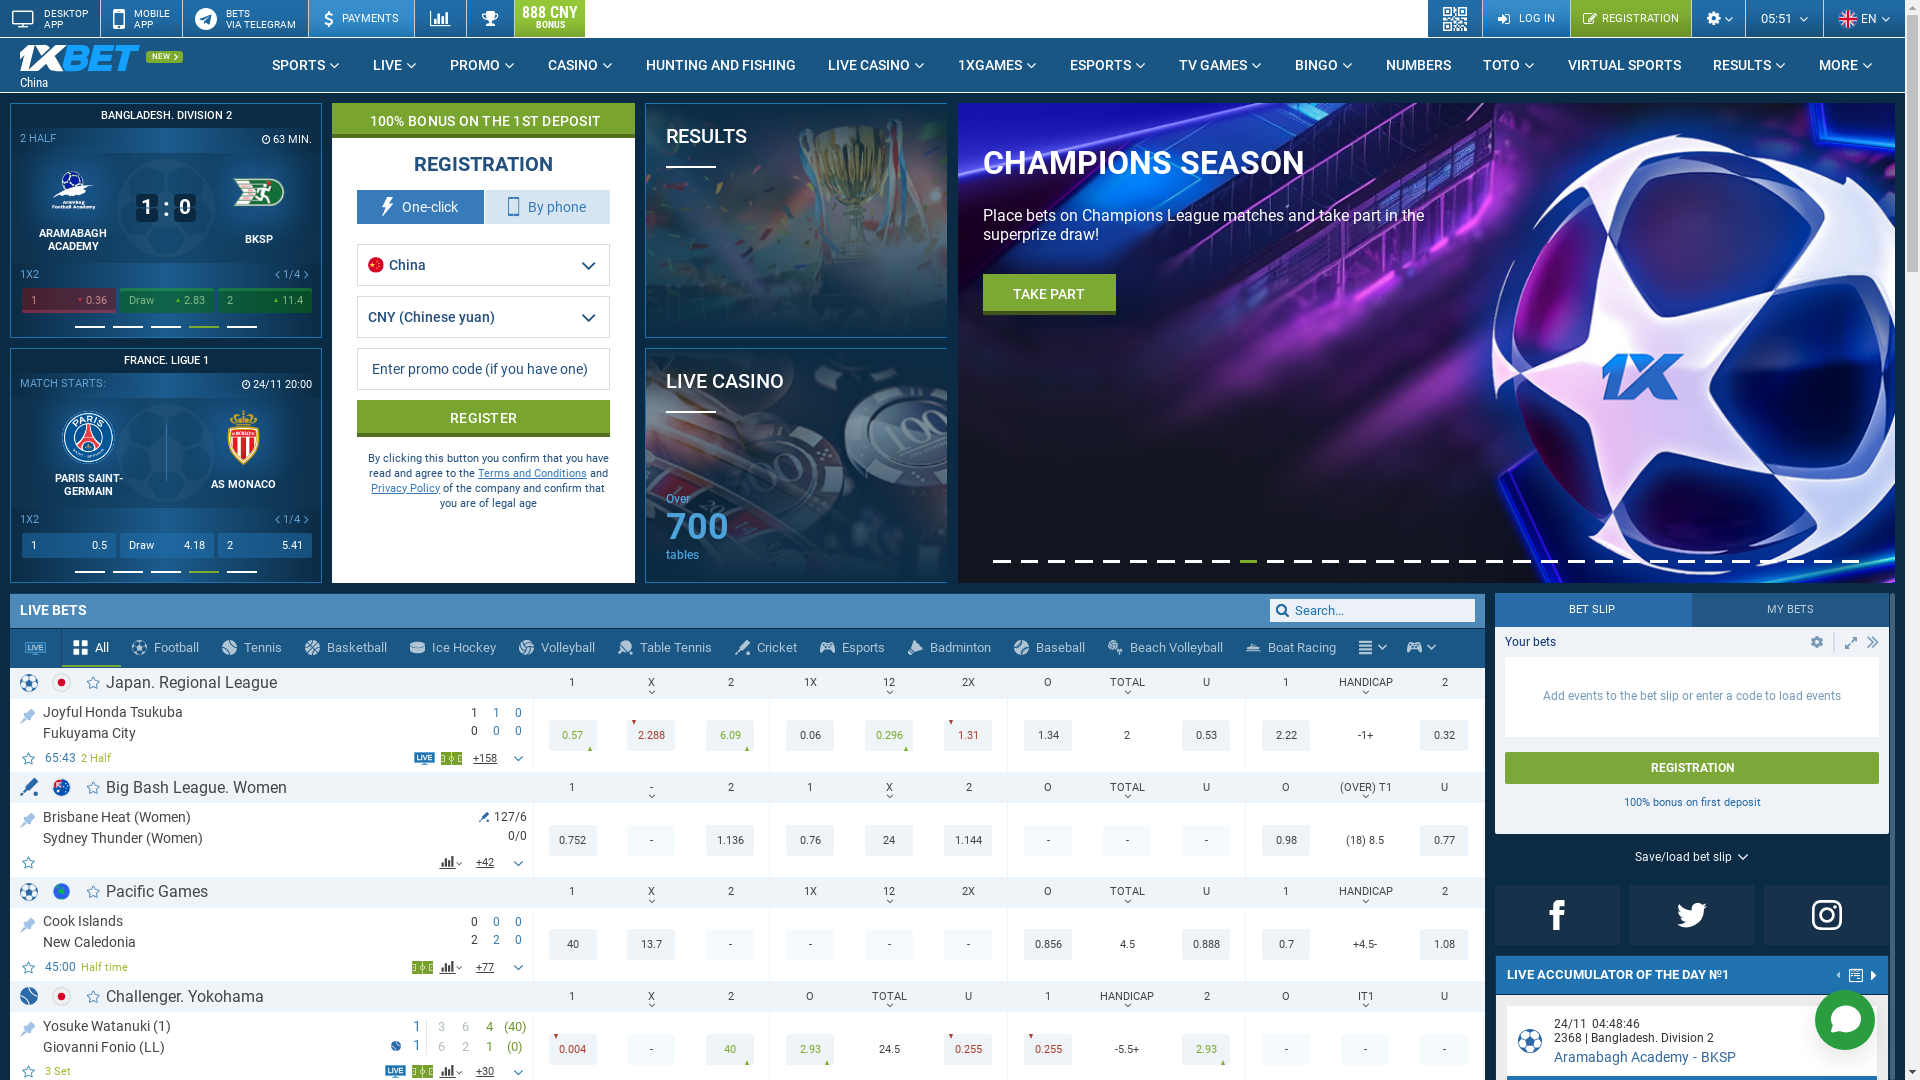 The width and height of the screenshot is (1920, 1080). I want to click on Japan. Regional League, so click(192, 682).